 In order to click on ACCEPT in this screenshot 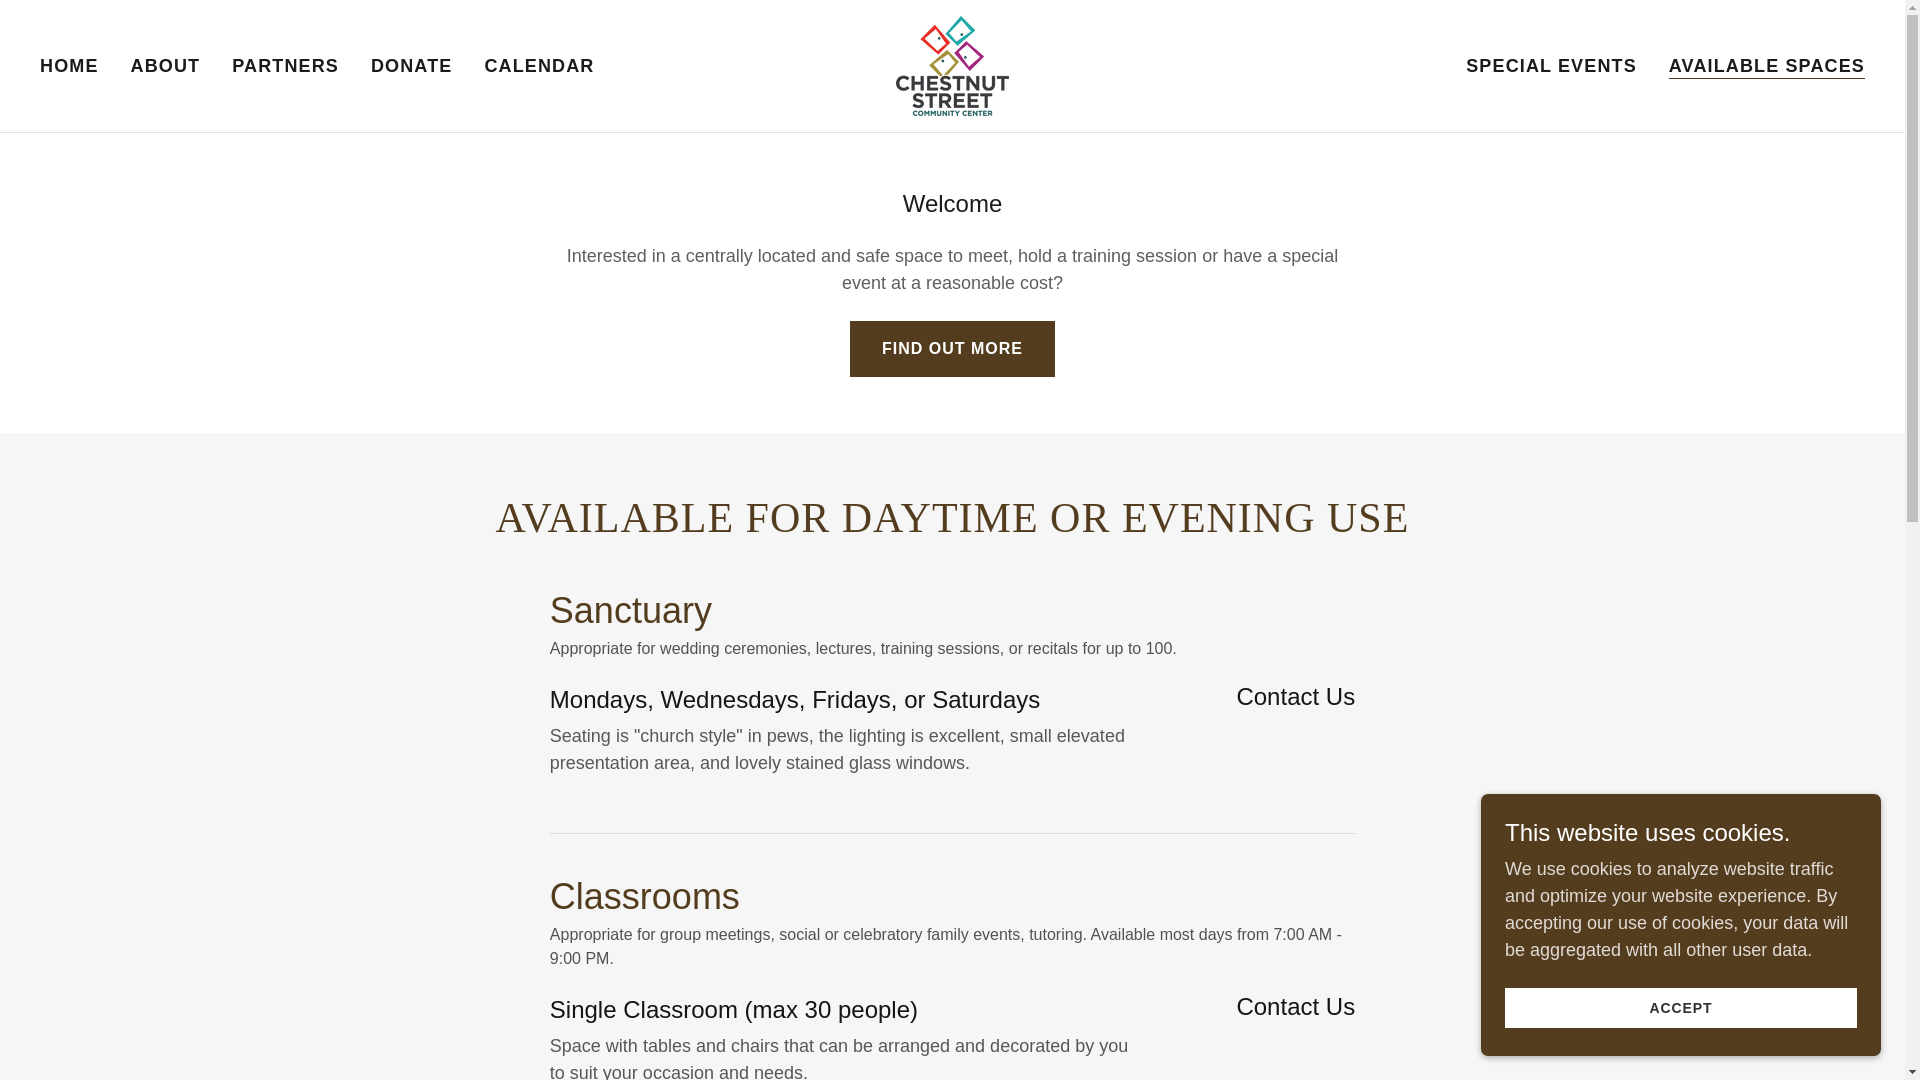, I will do `click(1680, 1008)`.